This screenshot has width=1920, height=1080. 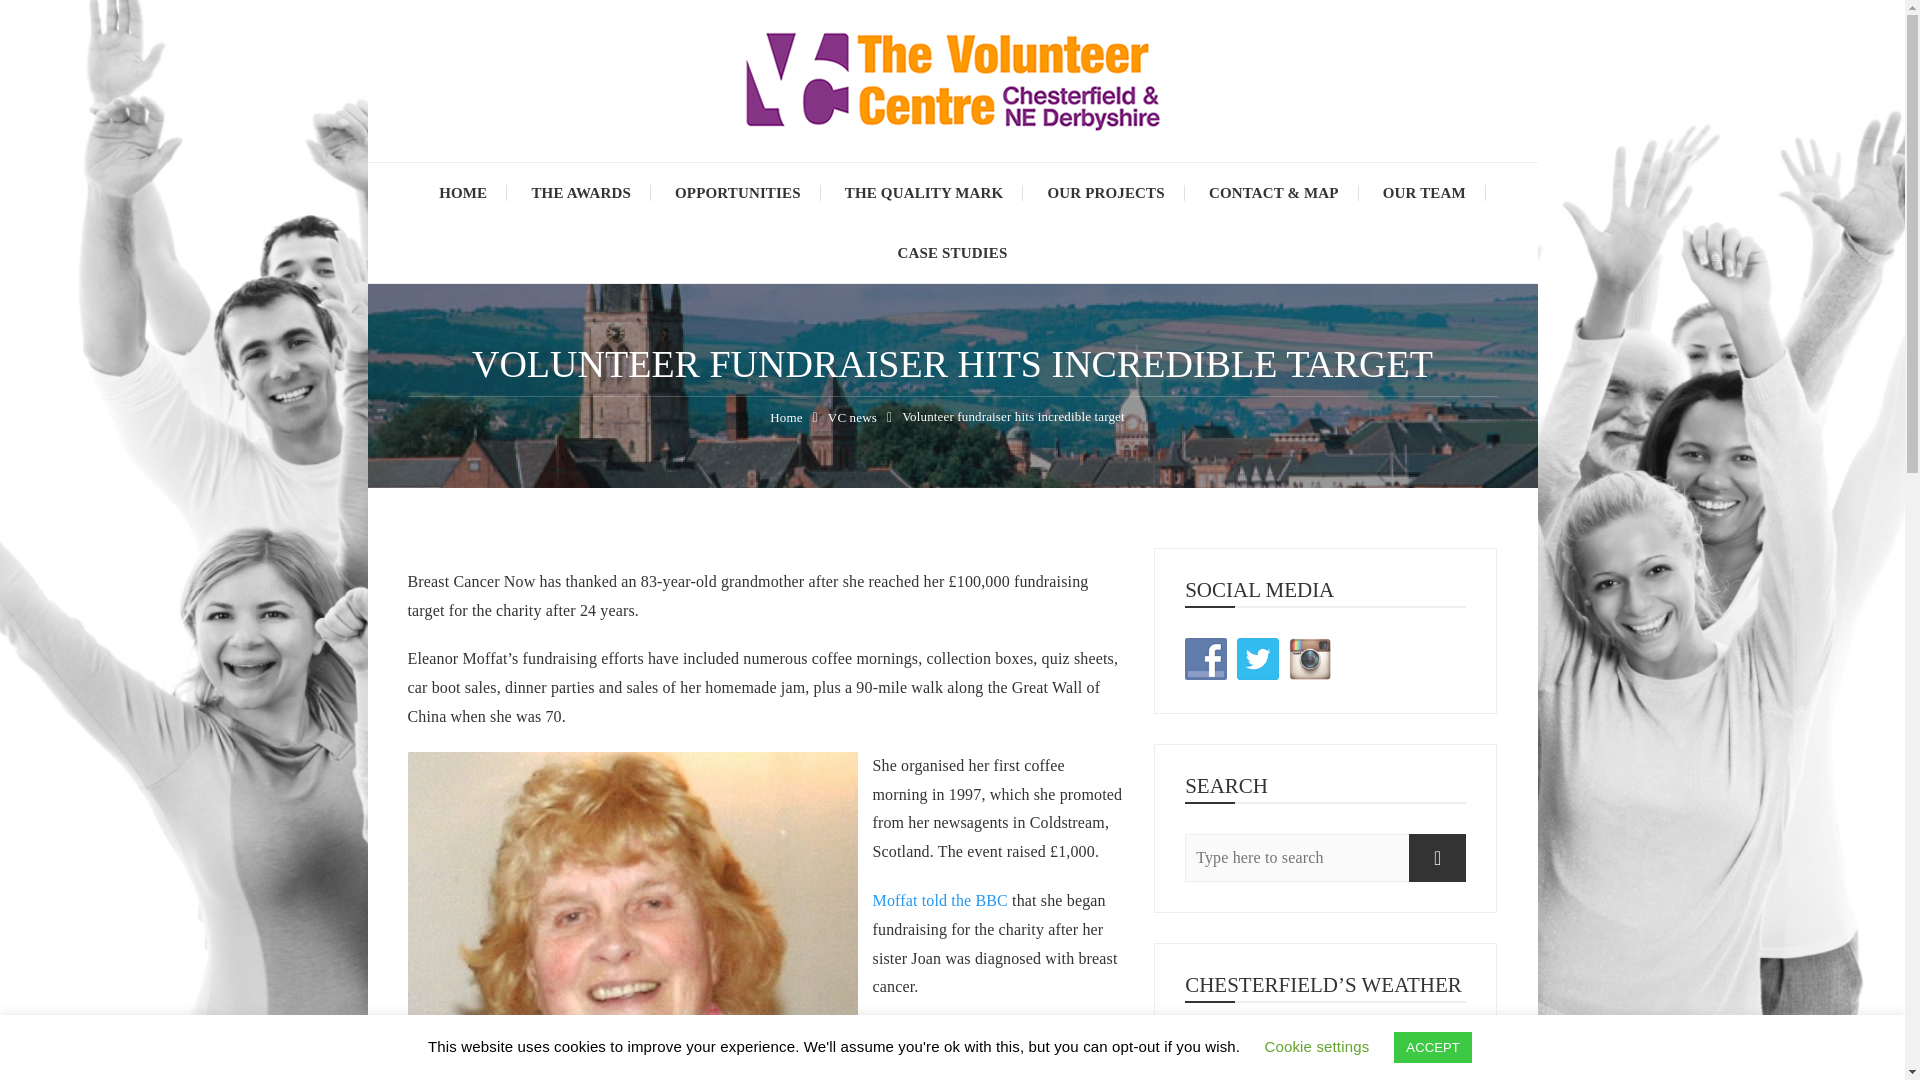 I want to click on CASE STUDIES, so click(x=952, y=252).